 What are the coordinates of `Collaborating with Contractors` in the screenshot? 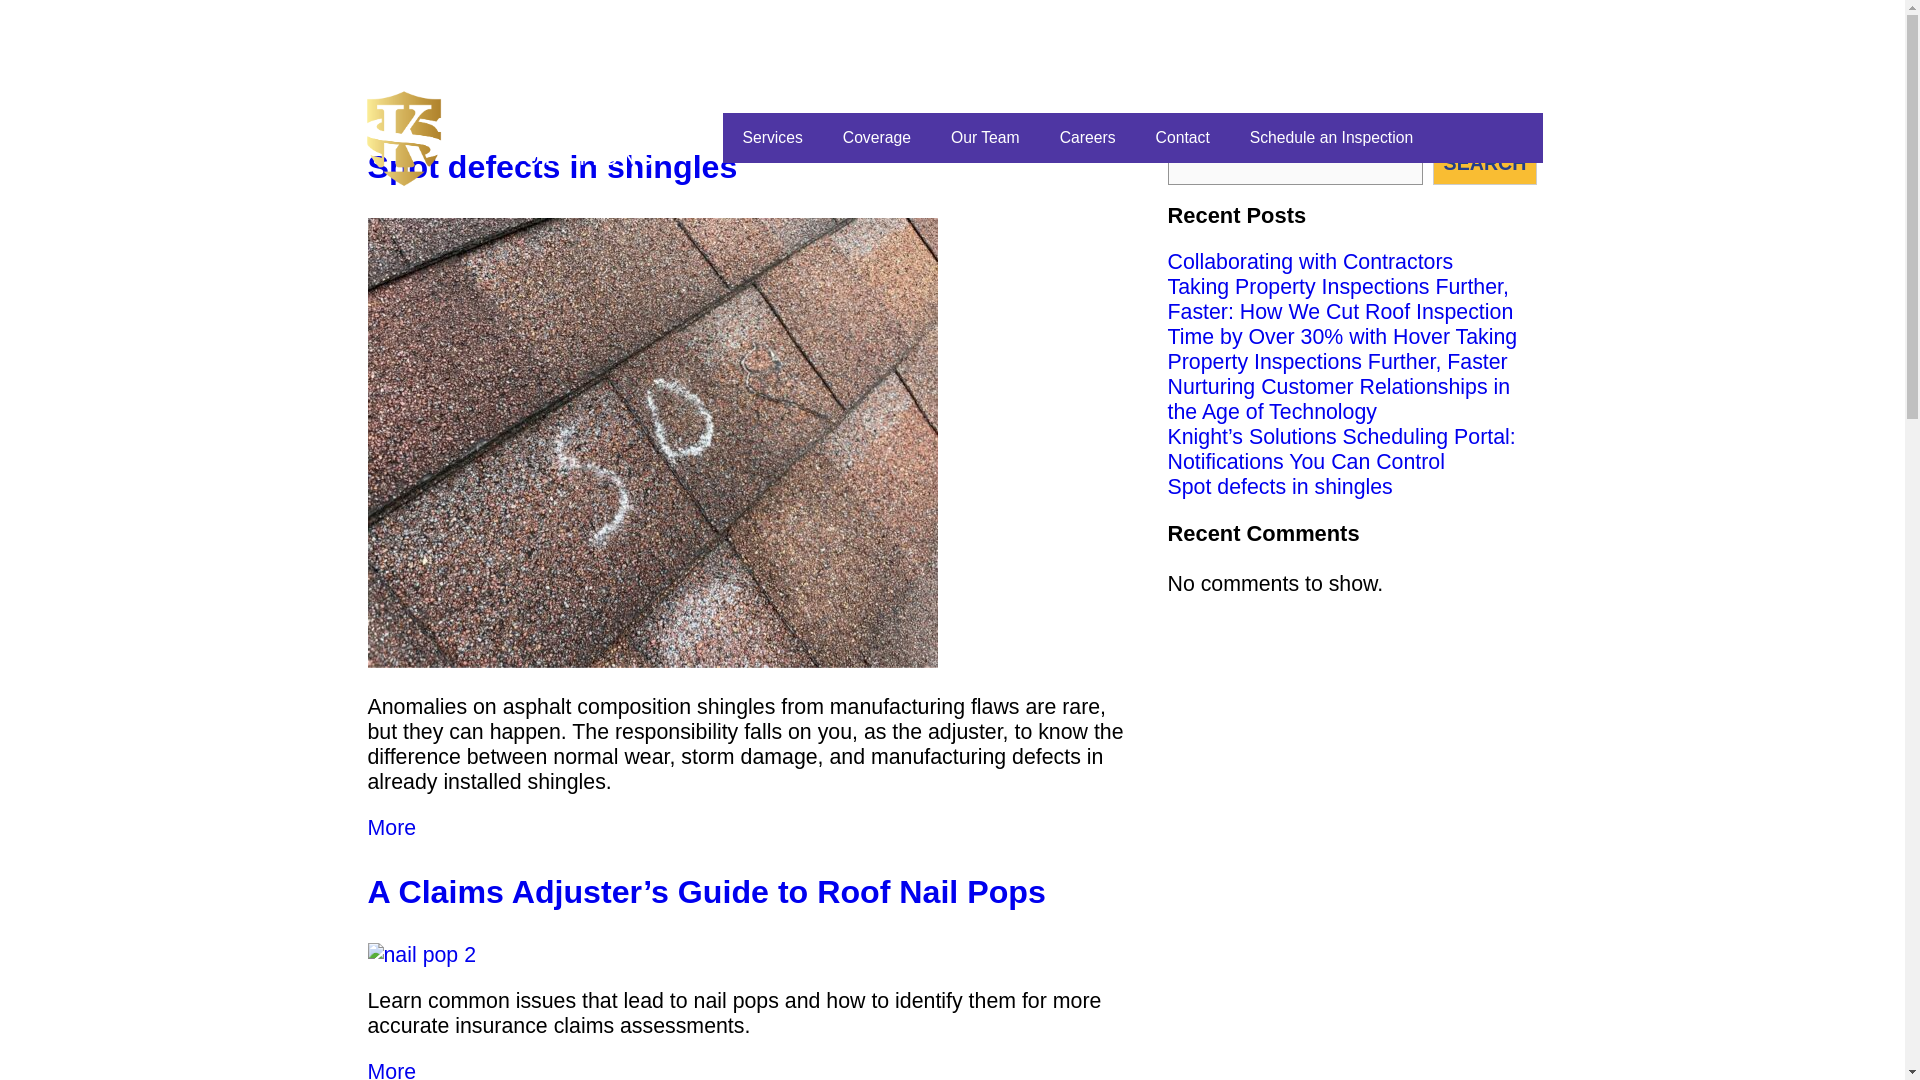 It's located at (1310, 262).